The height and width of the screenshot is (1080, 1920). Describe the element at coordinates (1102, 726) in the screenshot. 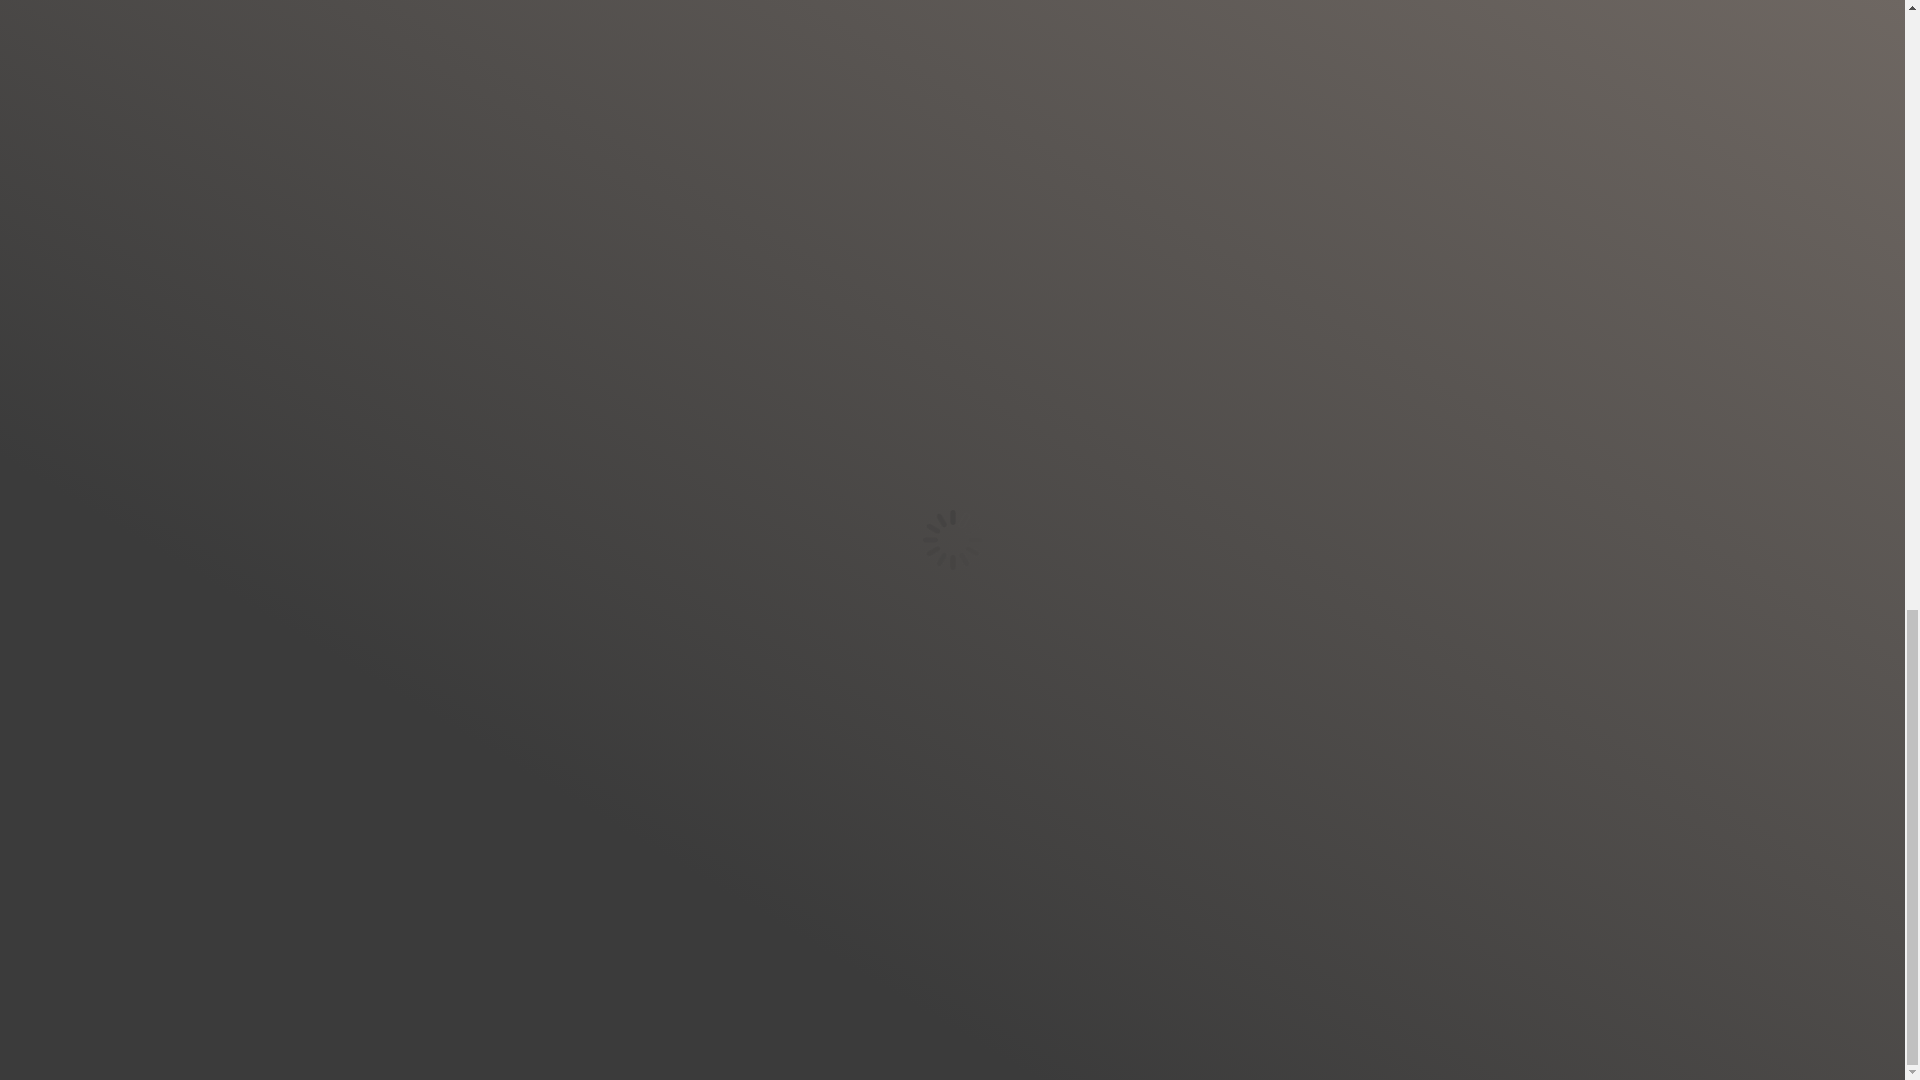

I see `By kmaginnis` at that location.